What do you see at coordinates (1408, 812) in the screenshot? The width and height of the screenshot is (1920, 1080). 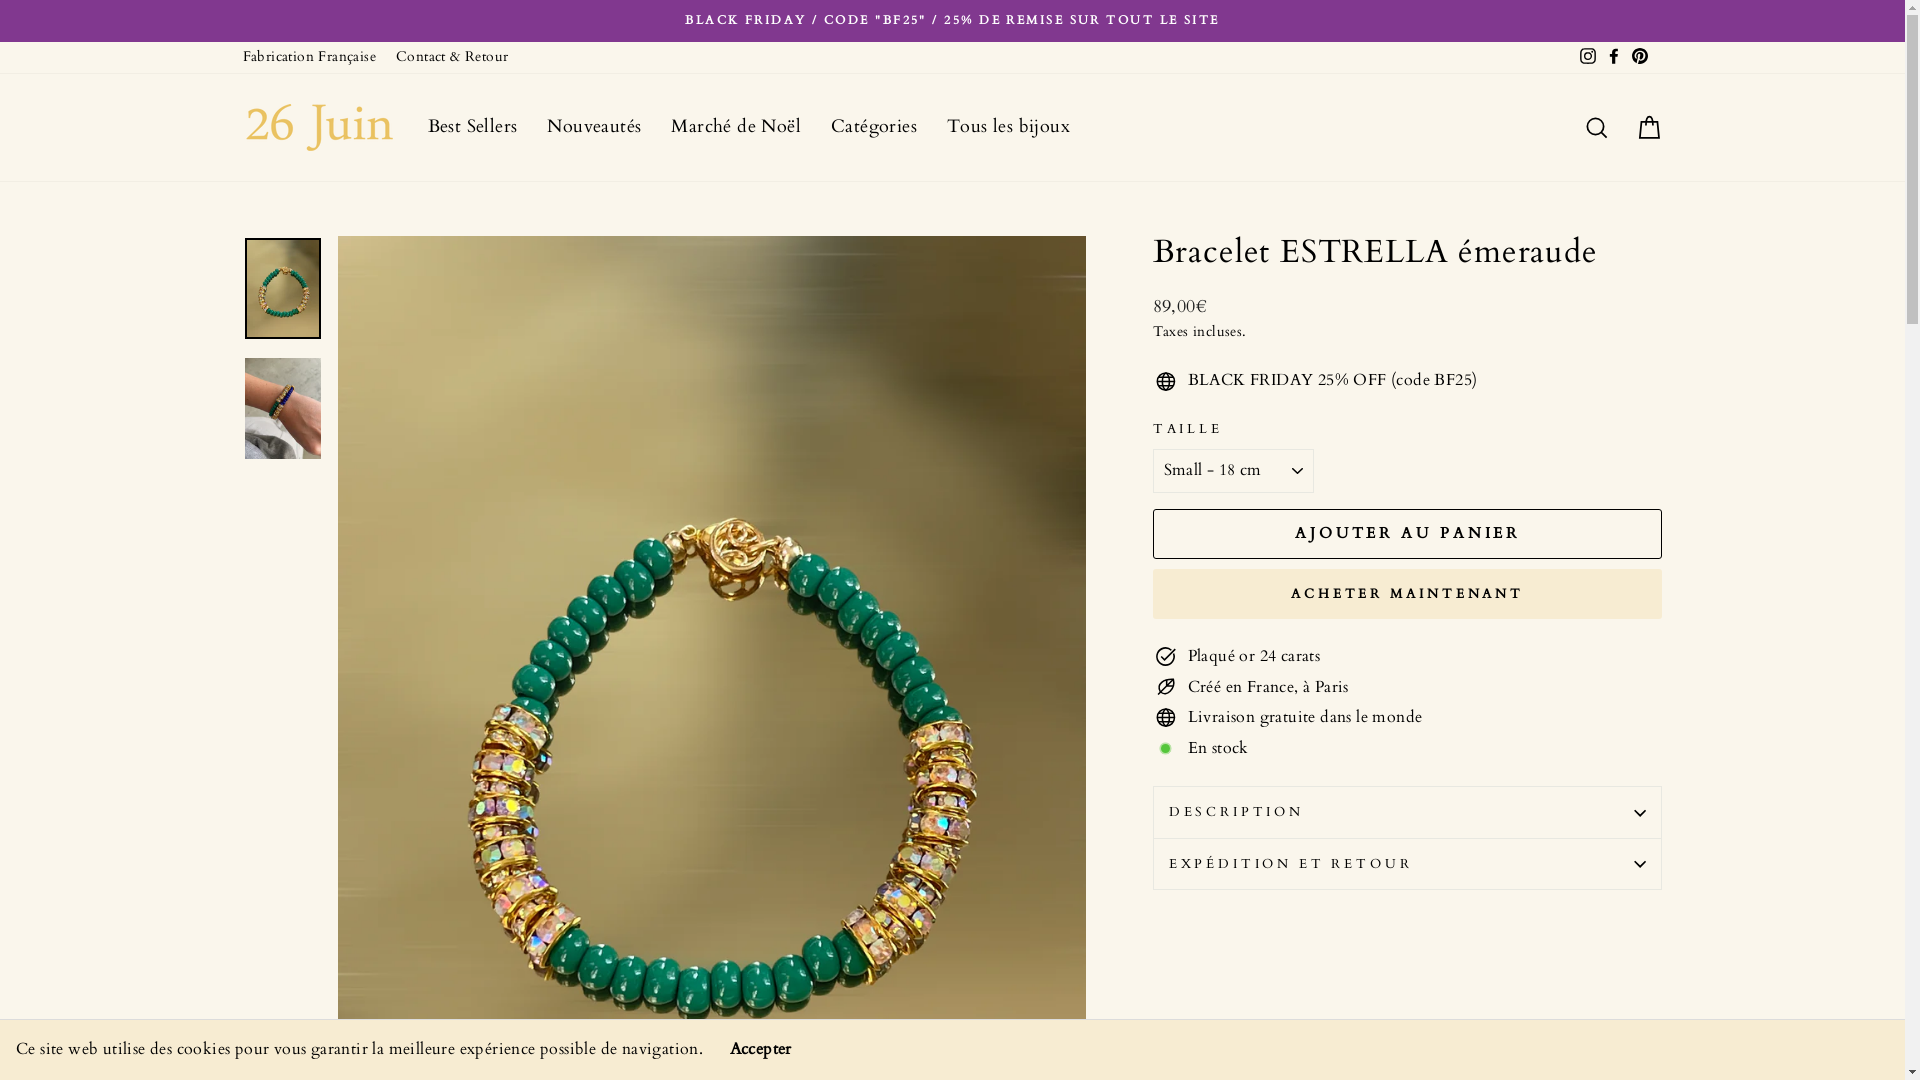 I see `DESCRIPTION` at bounding box center [1408, 812].